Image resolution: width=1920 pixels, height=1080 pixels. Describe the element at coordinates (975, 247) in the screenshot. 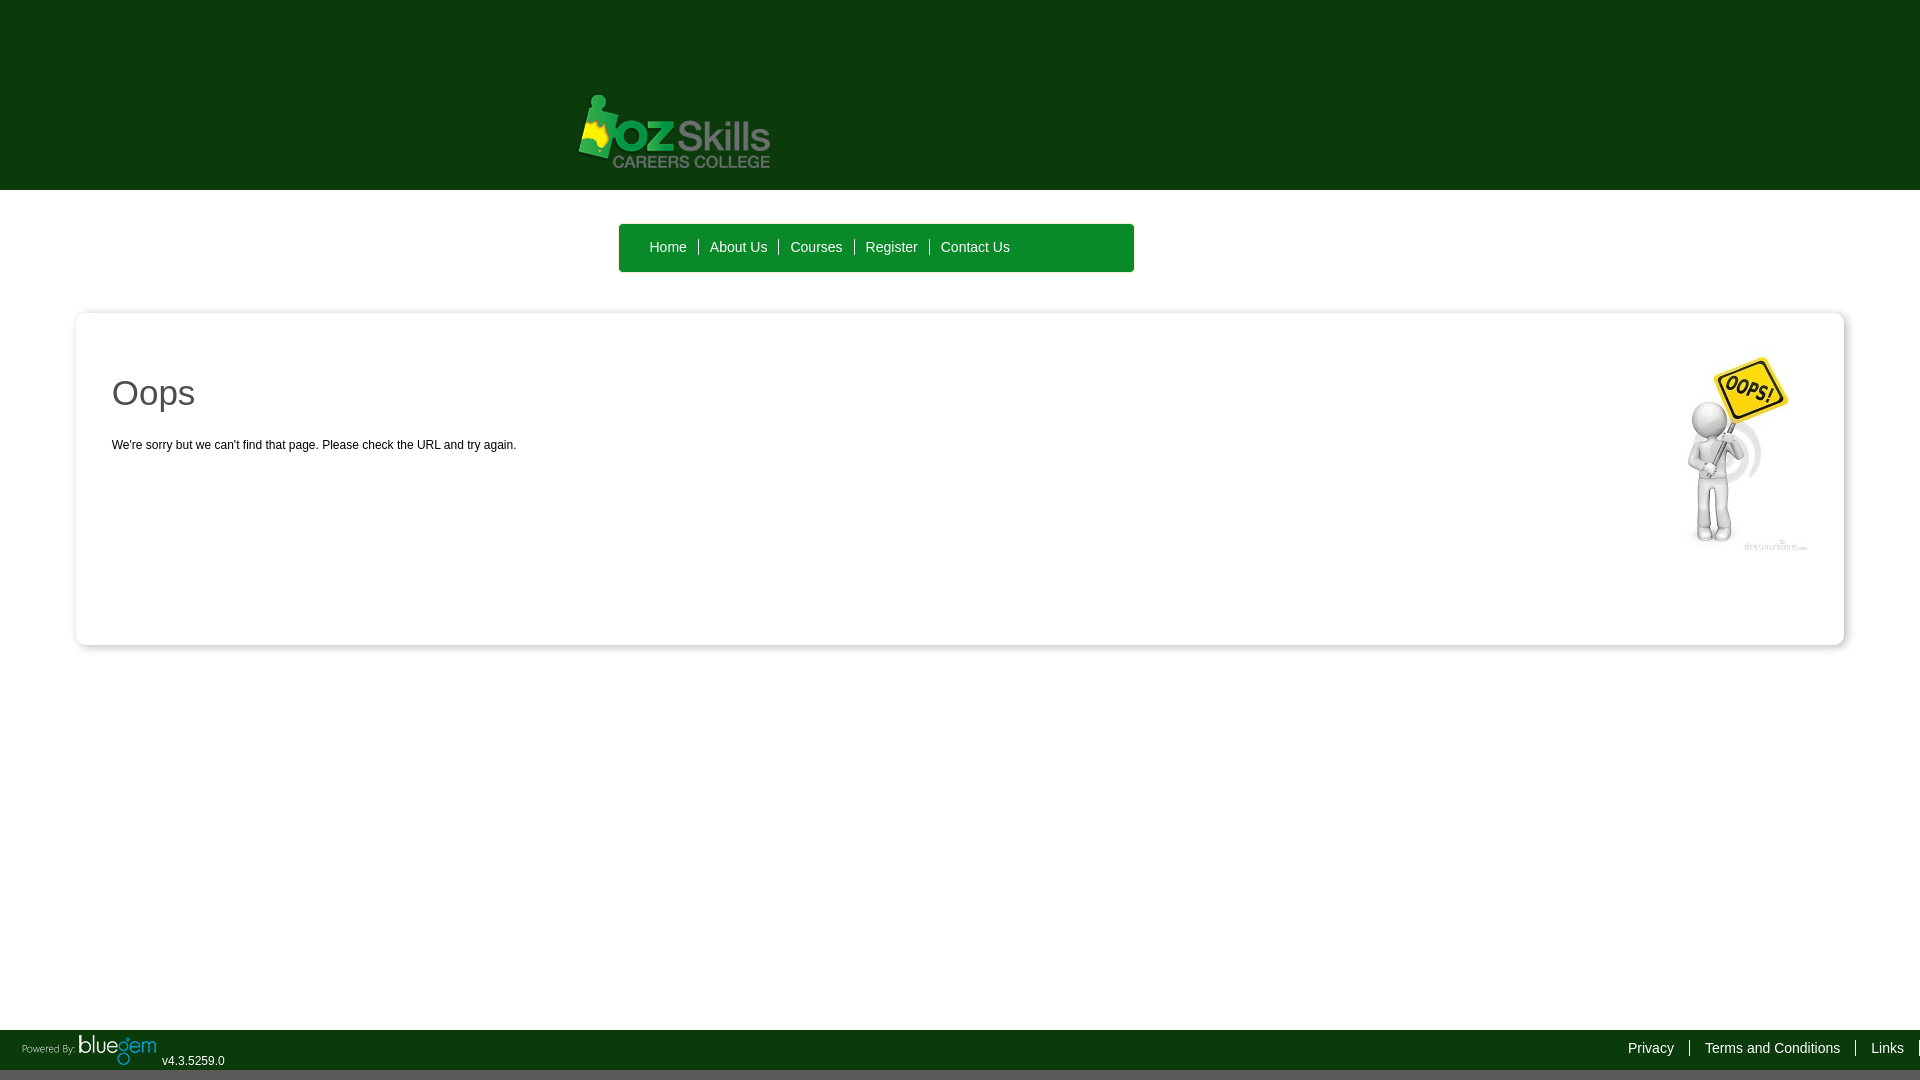

I see `Contact Us` at that location.